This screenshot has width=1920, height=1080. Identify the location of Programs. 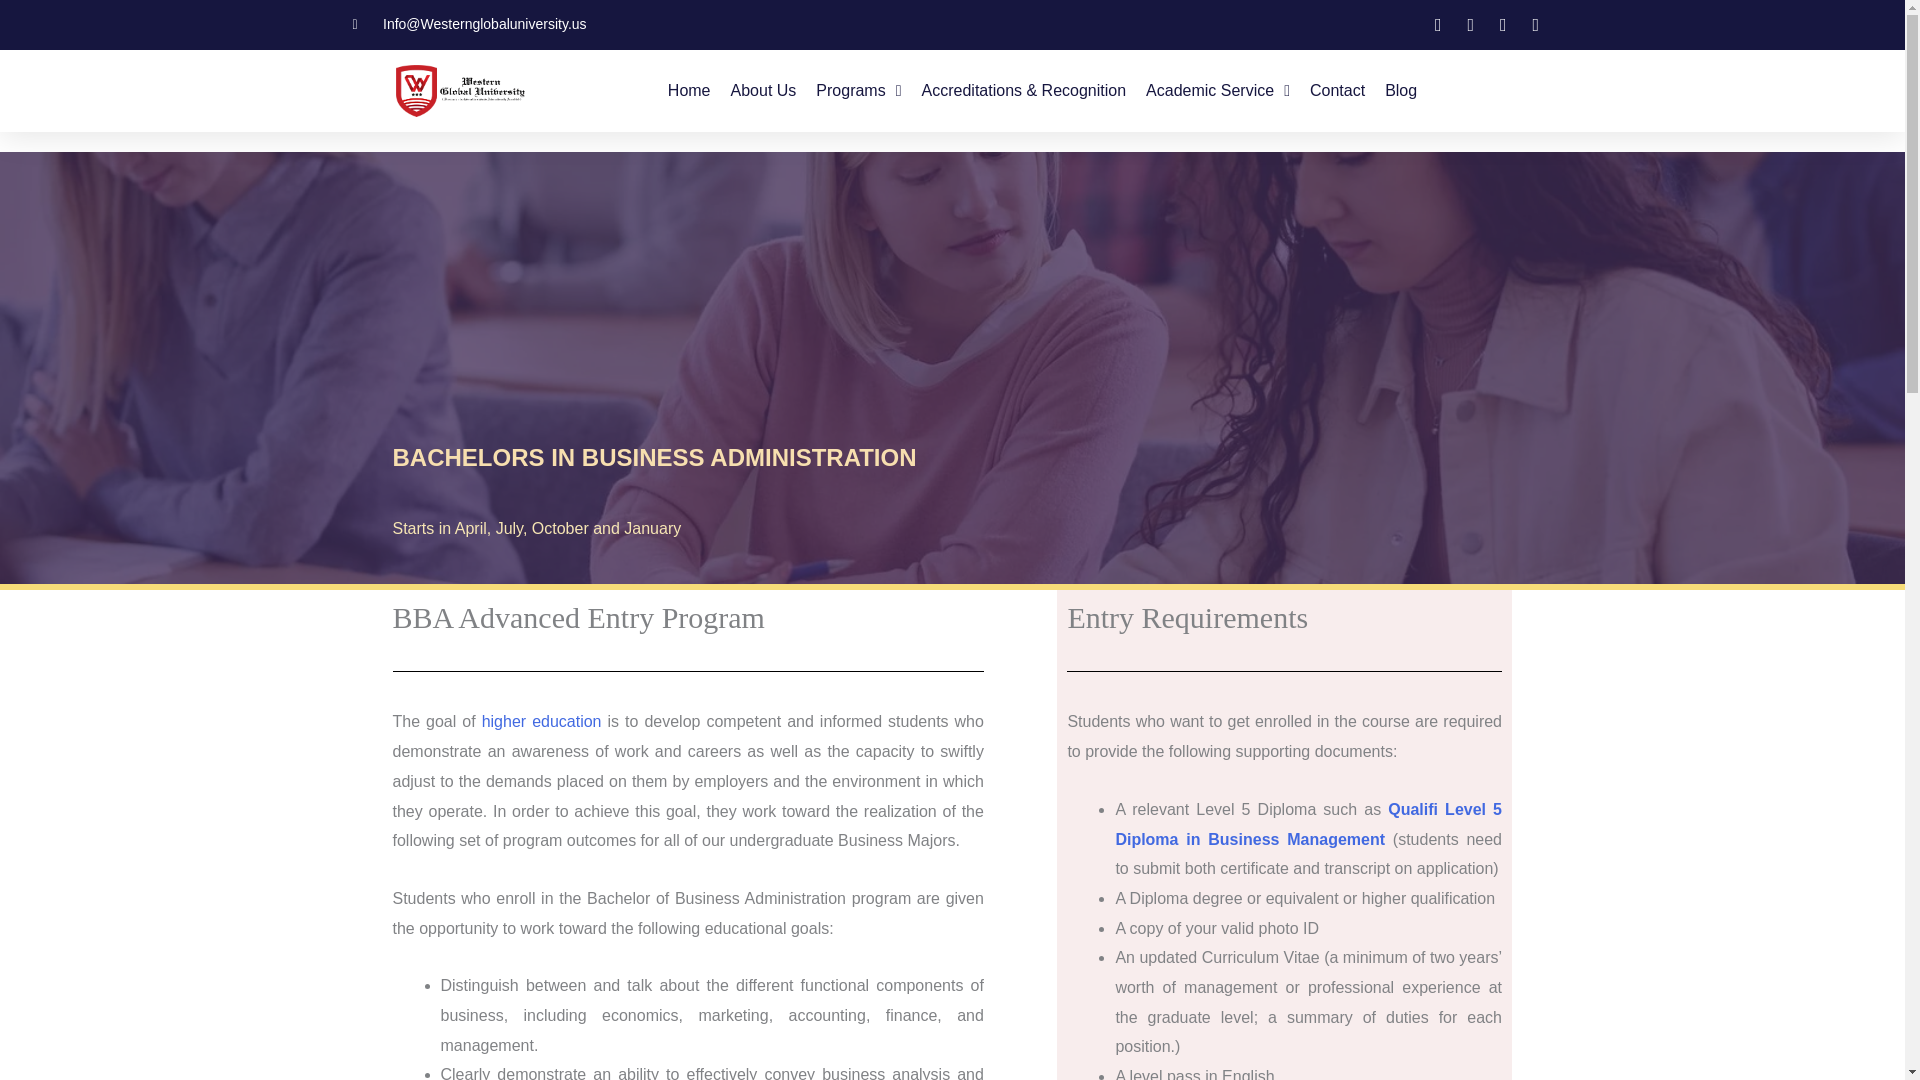
(858, 91).